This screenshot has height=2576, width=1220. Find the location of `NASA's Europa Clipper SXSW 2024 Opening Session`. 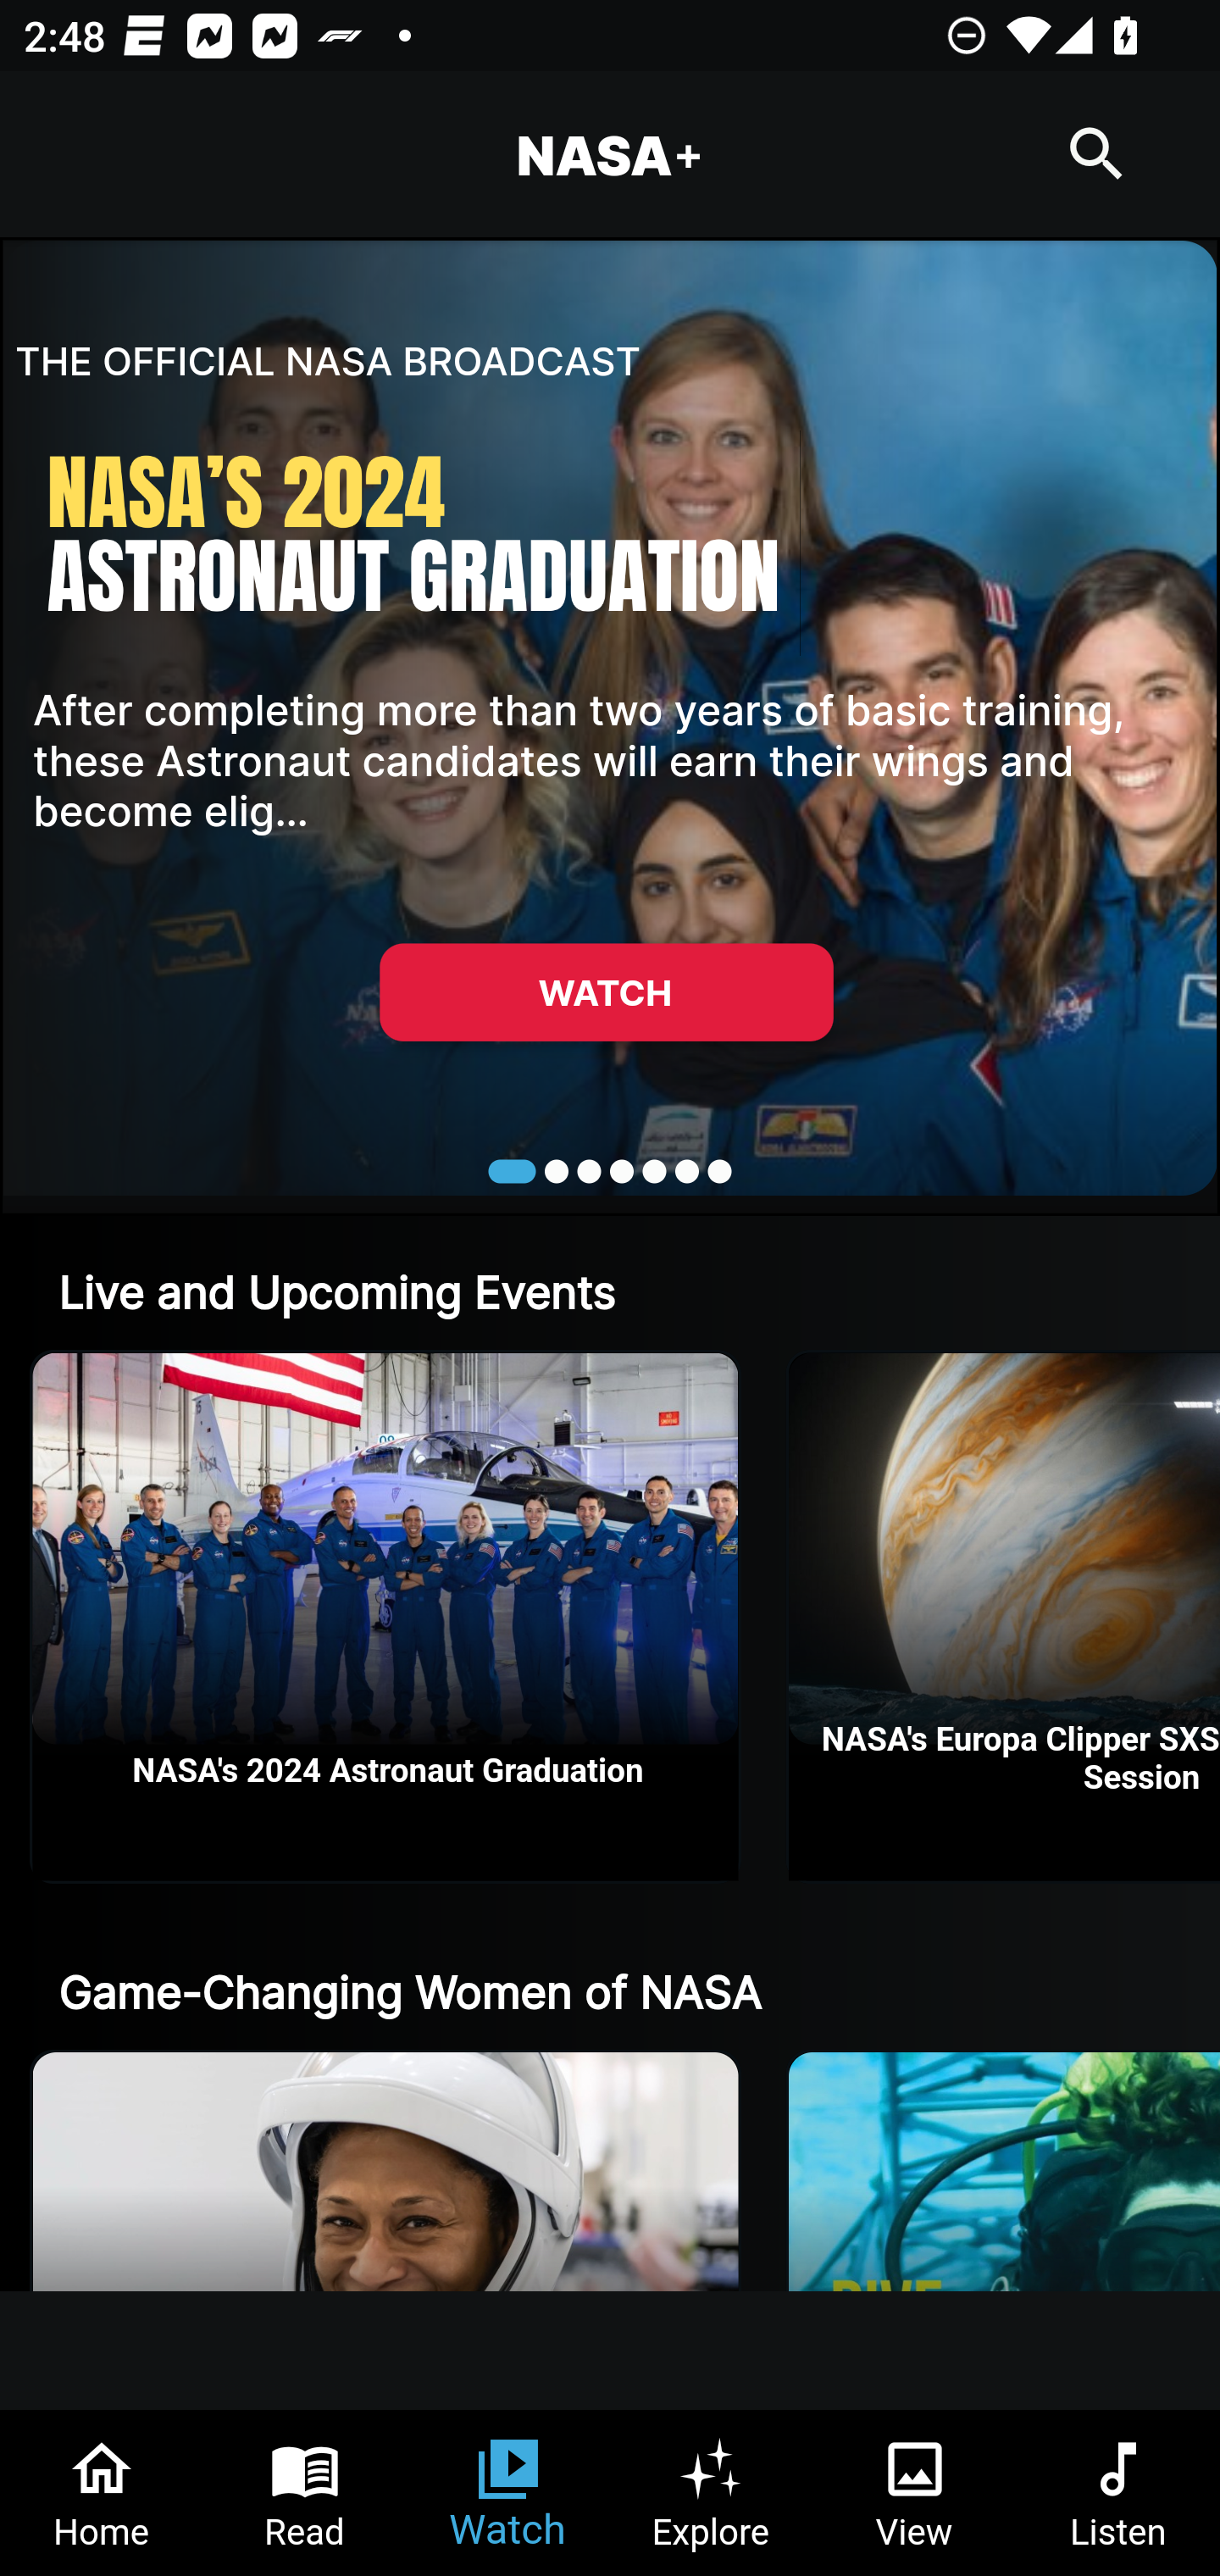

NASA's Europa Clipper SXSW 2024 Opening Session is located at coordinates (1005, 1617).